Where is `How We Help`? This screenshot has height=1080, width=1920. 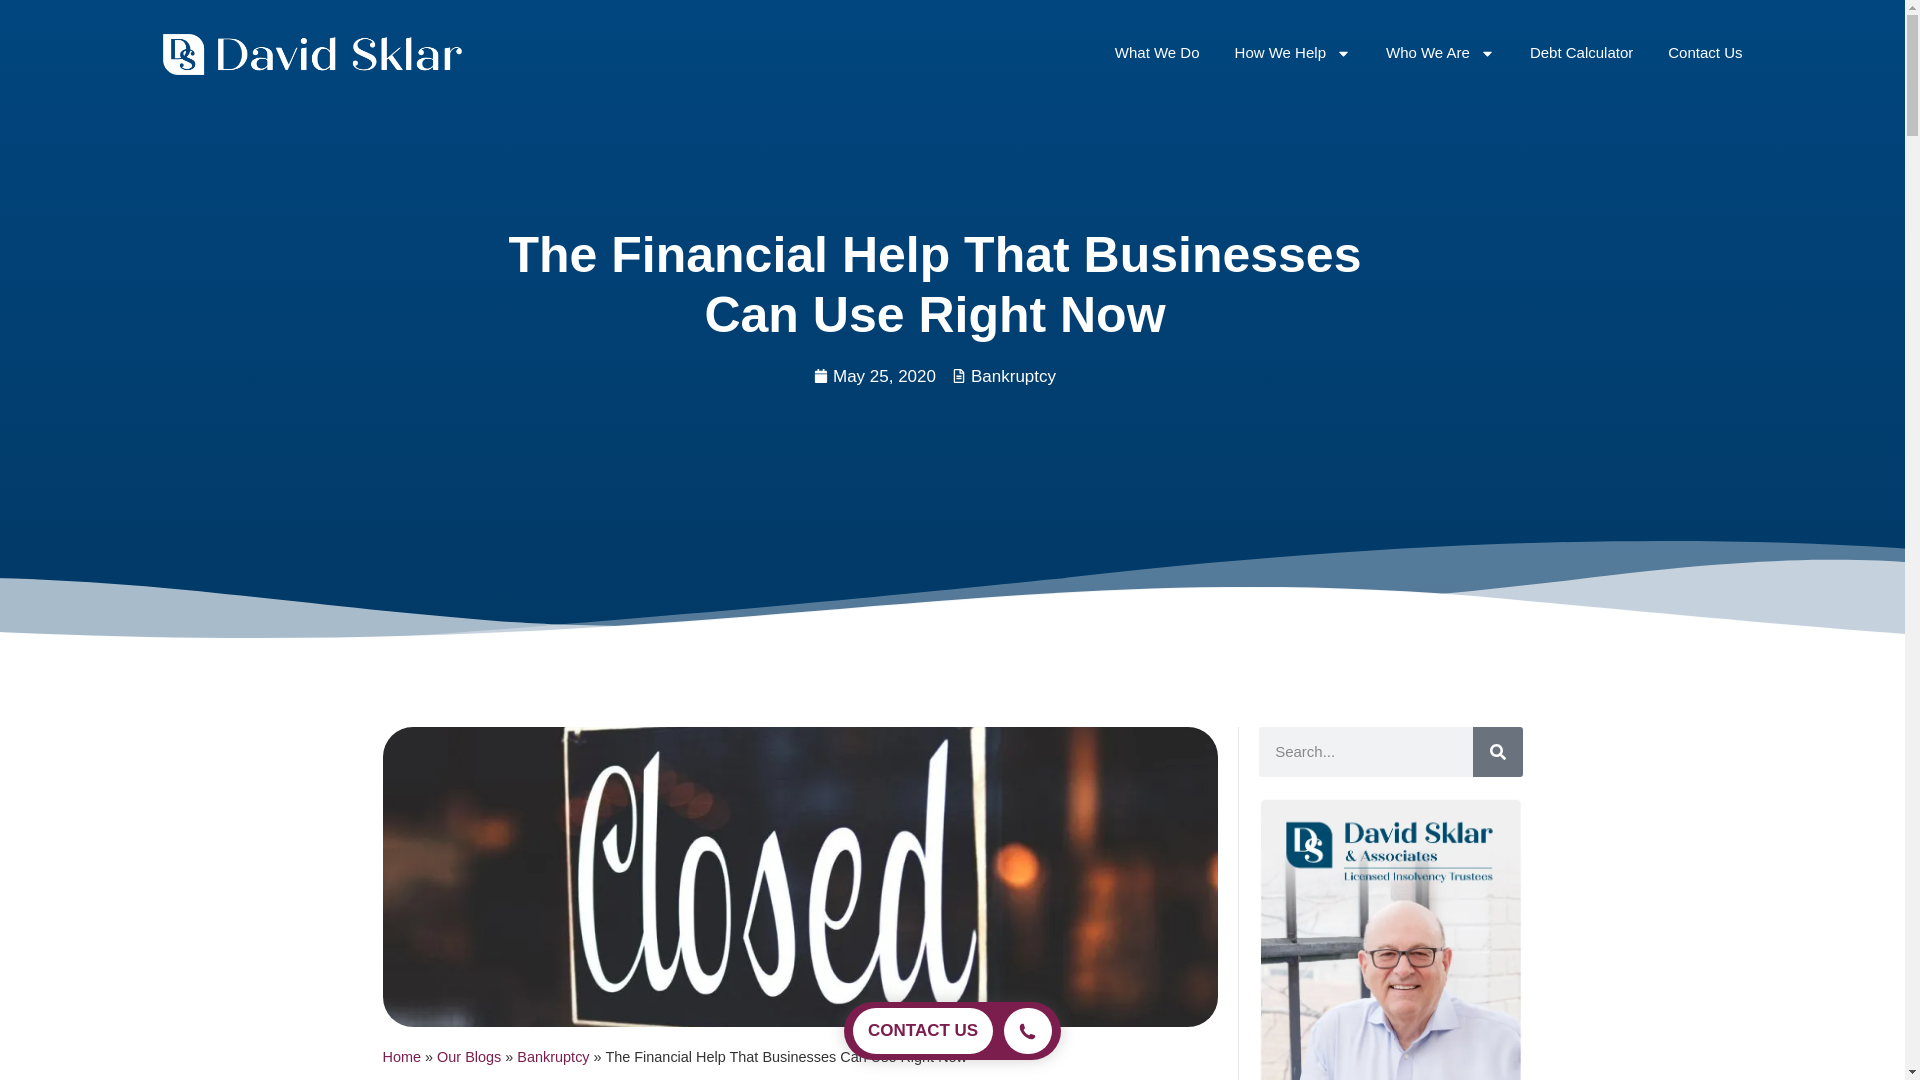 How We Help is located at coordinates (1292, 52).